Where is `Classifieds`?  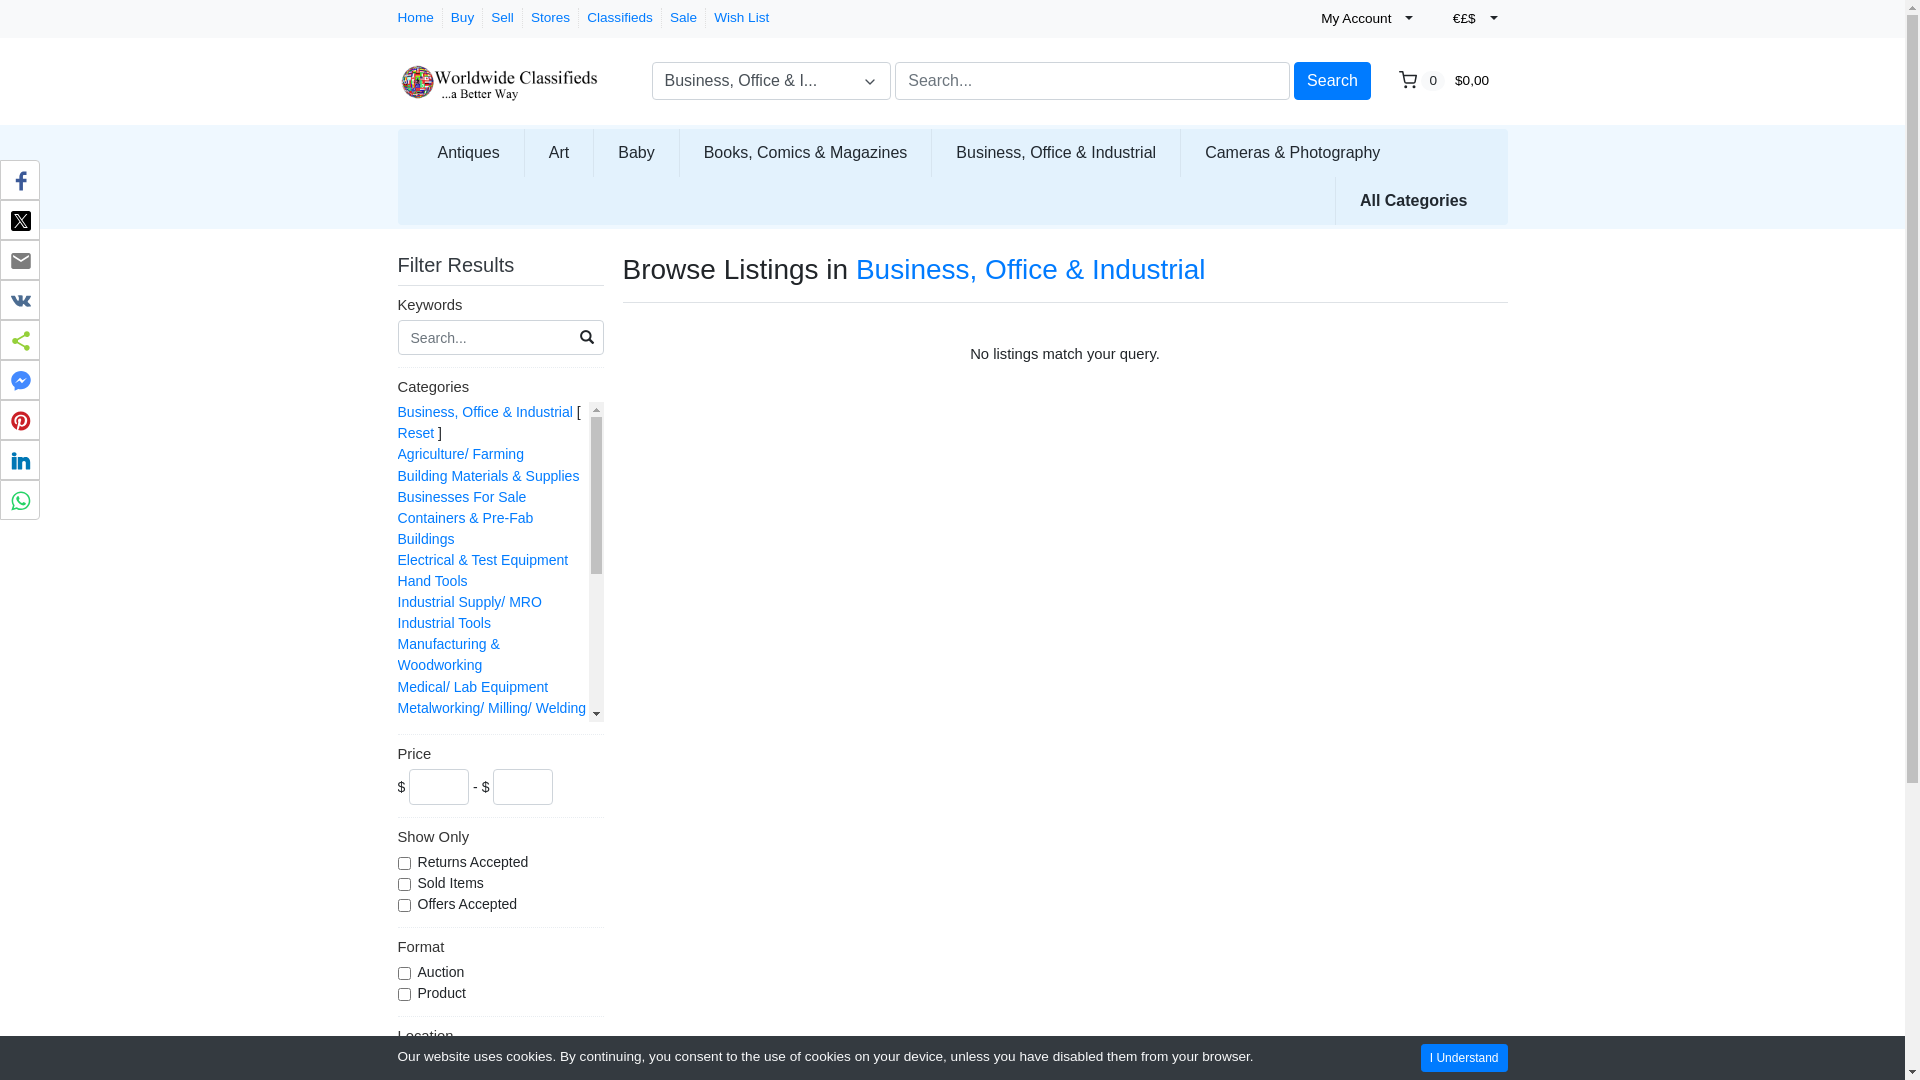
Classifieds is located at coordinates (620, 18).